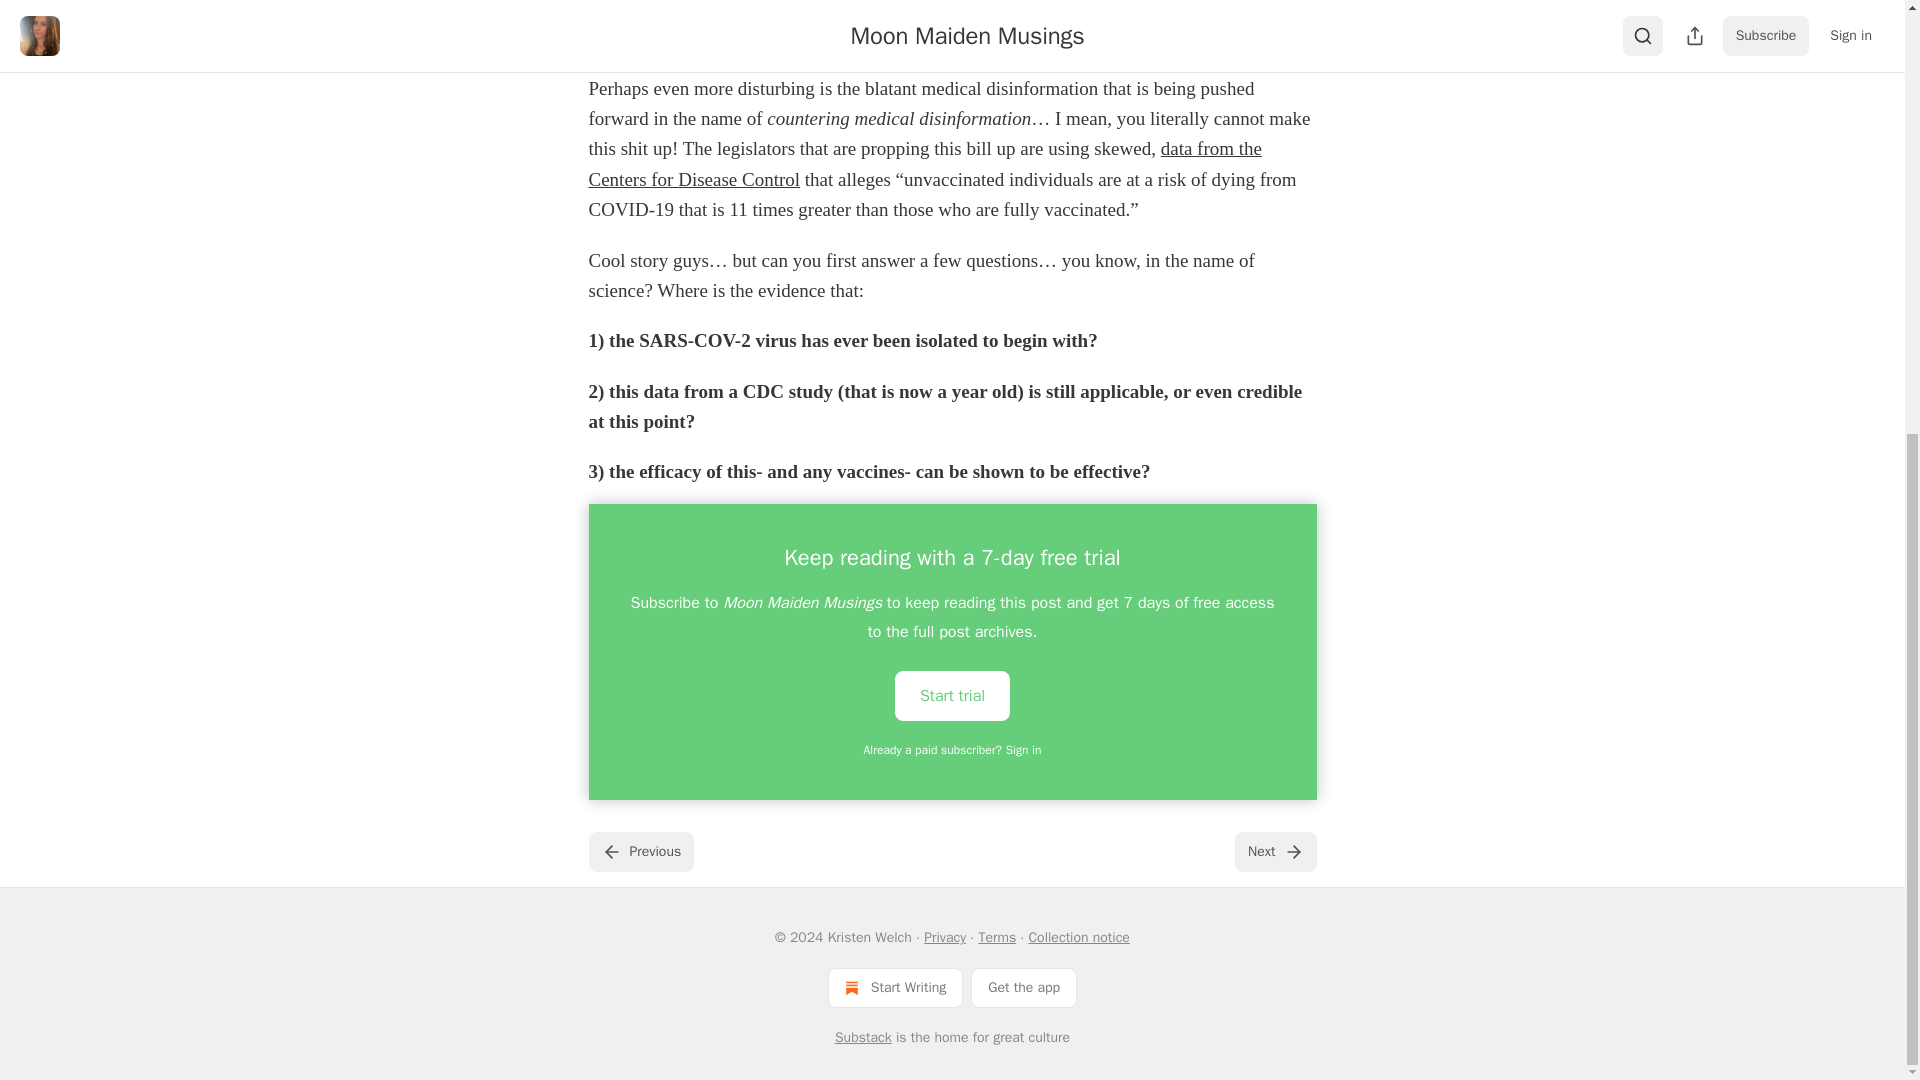 The width and height of the screenshot is (1920, 1080). What do you see at coordinates (864, 1038) in the screenshot?
I see `Substack` at bounding box center [864, 1038].